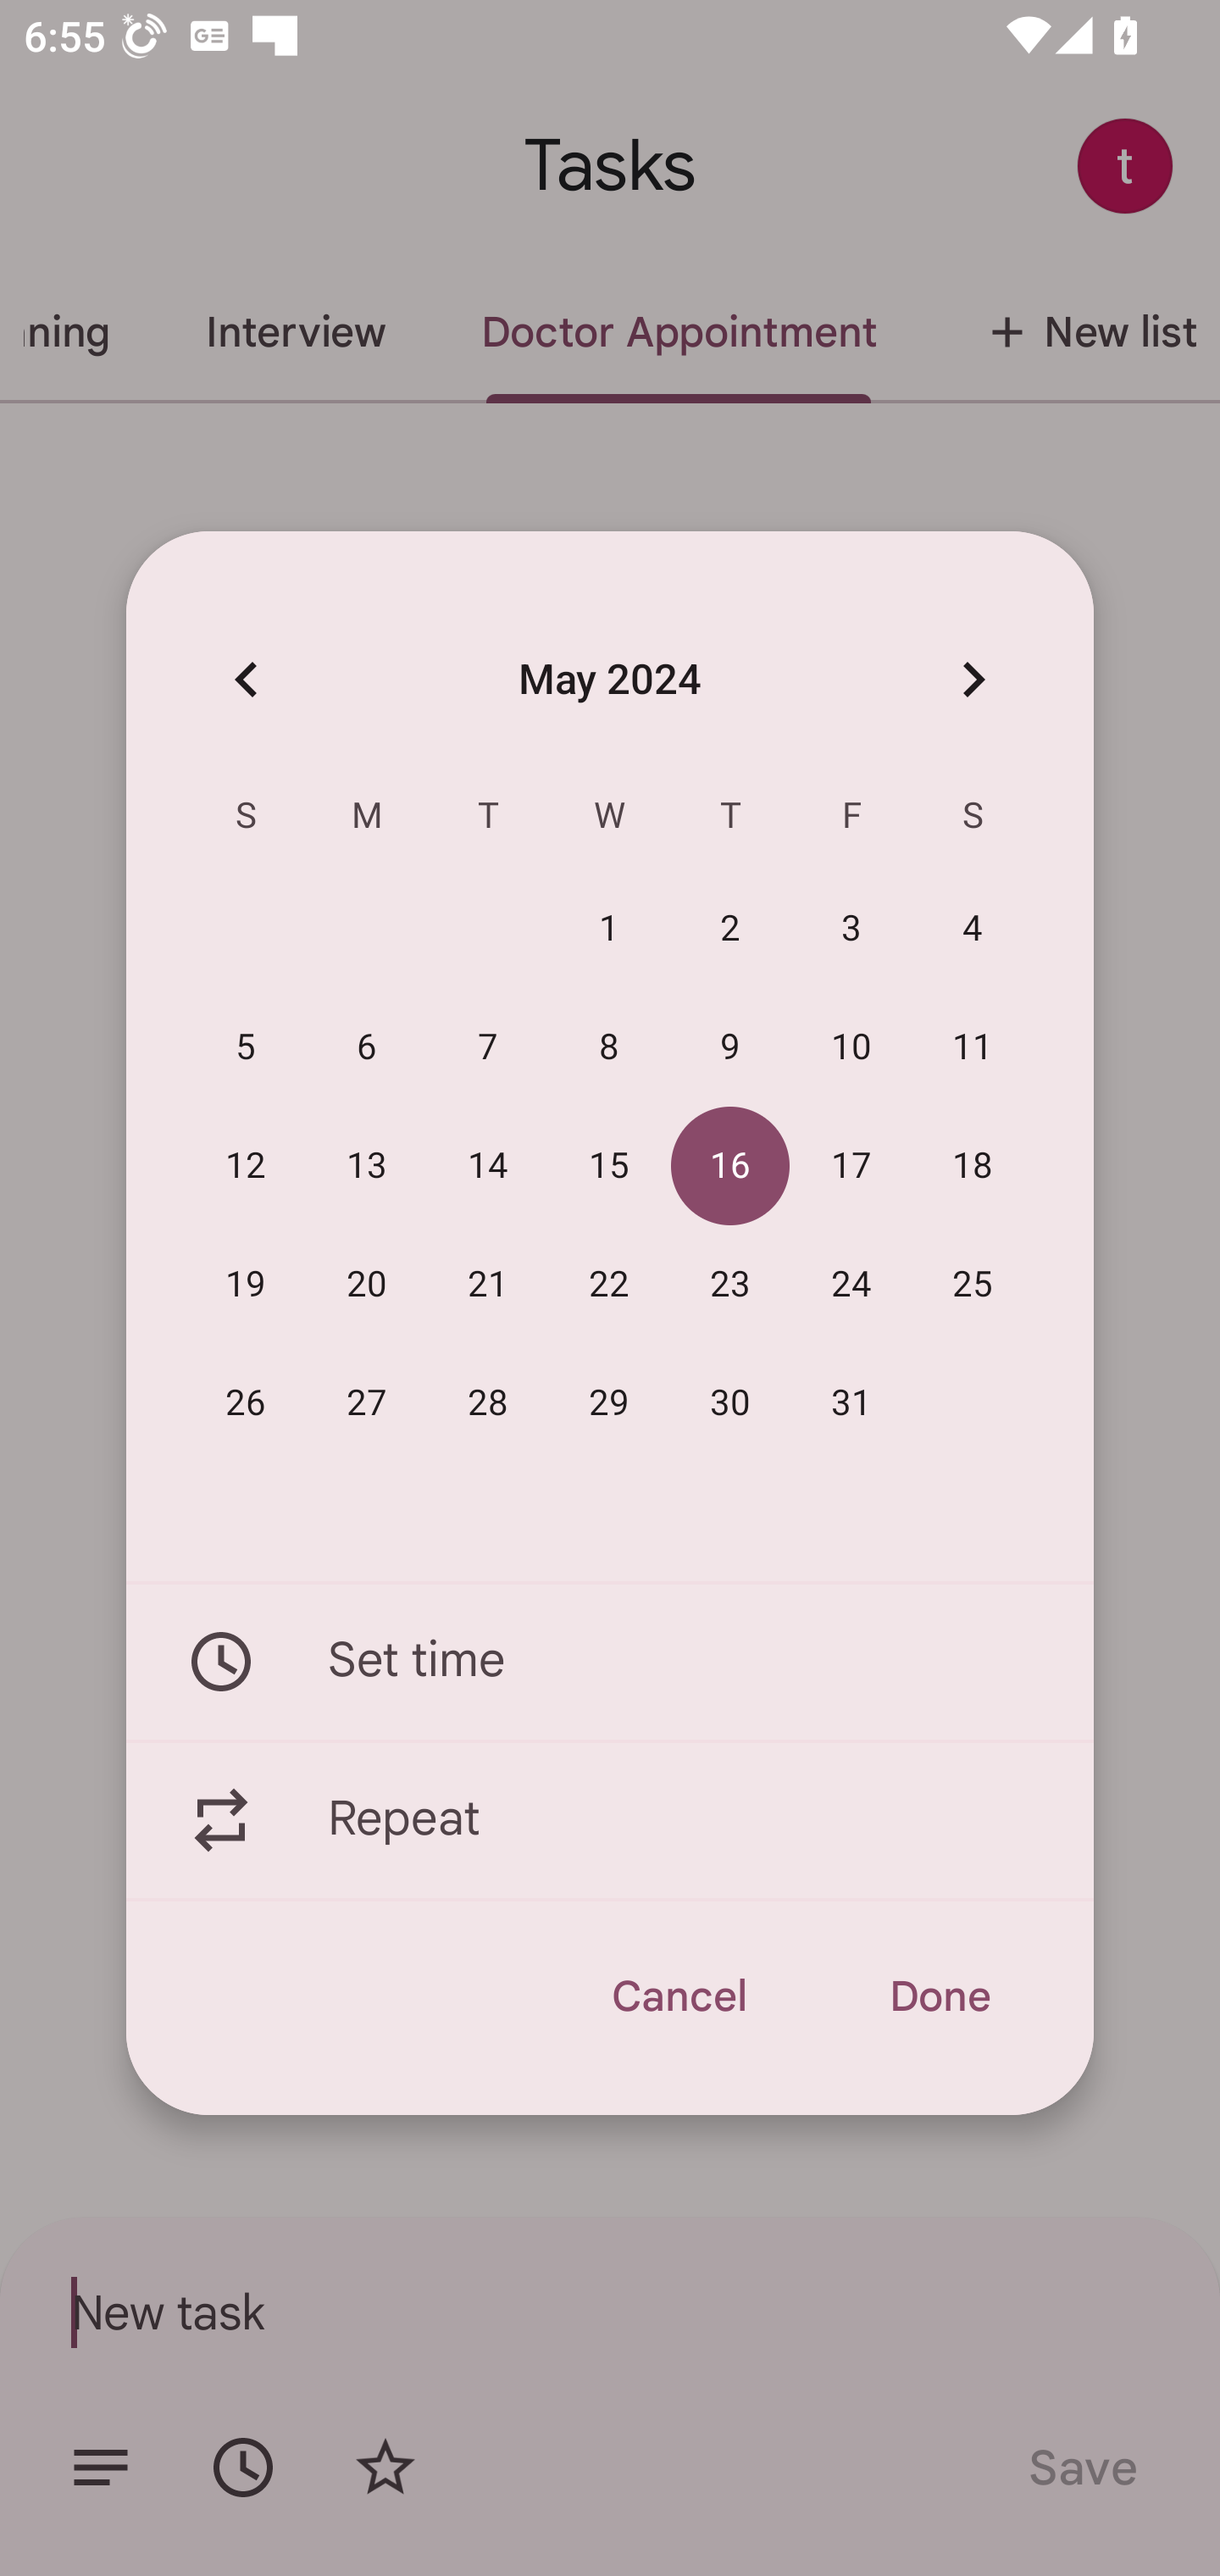 This screenshot has height=2576, width=1220. What do you see at coordinates (852, 1167) in the screenshot?
I see `17 17 May 2024` at bounding box center [852, 1167].